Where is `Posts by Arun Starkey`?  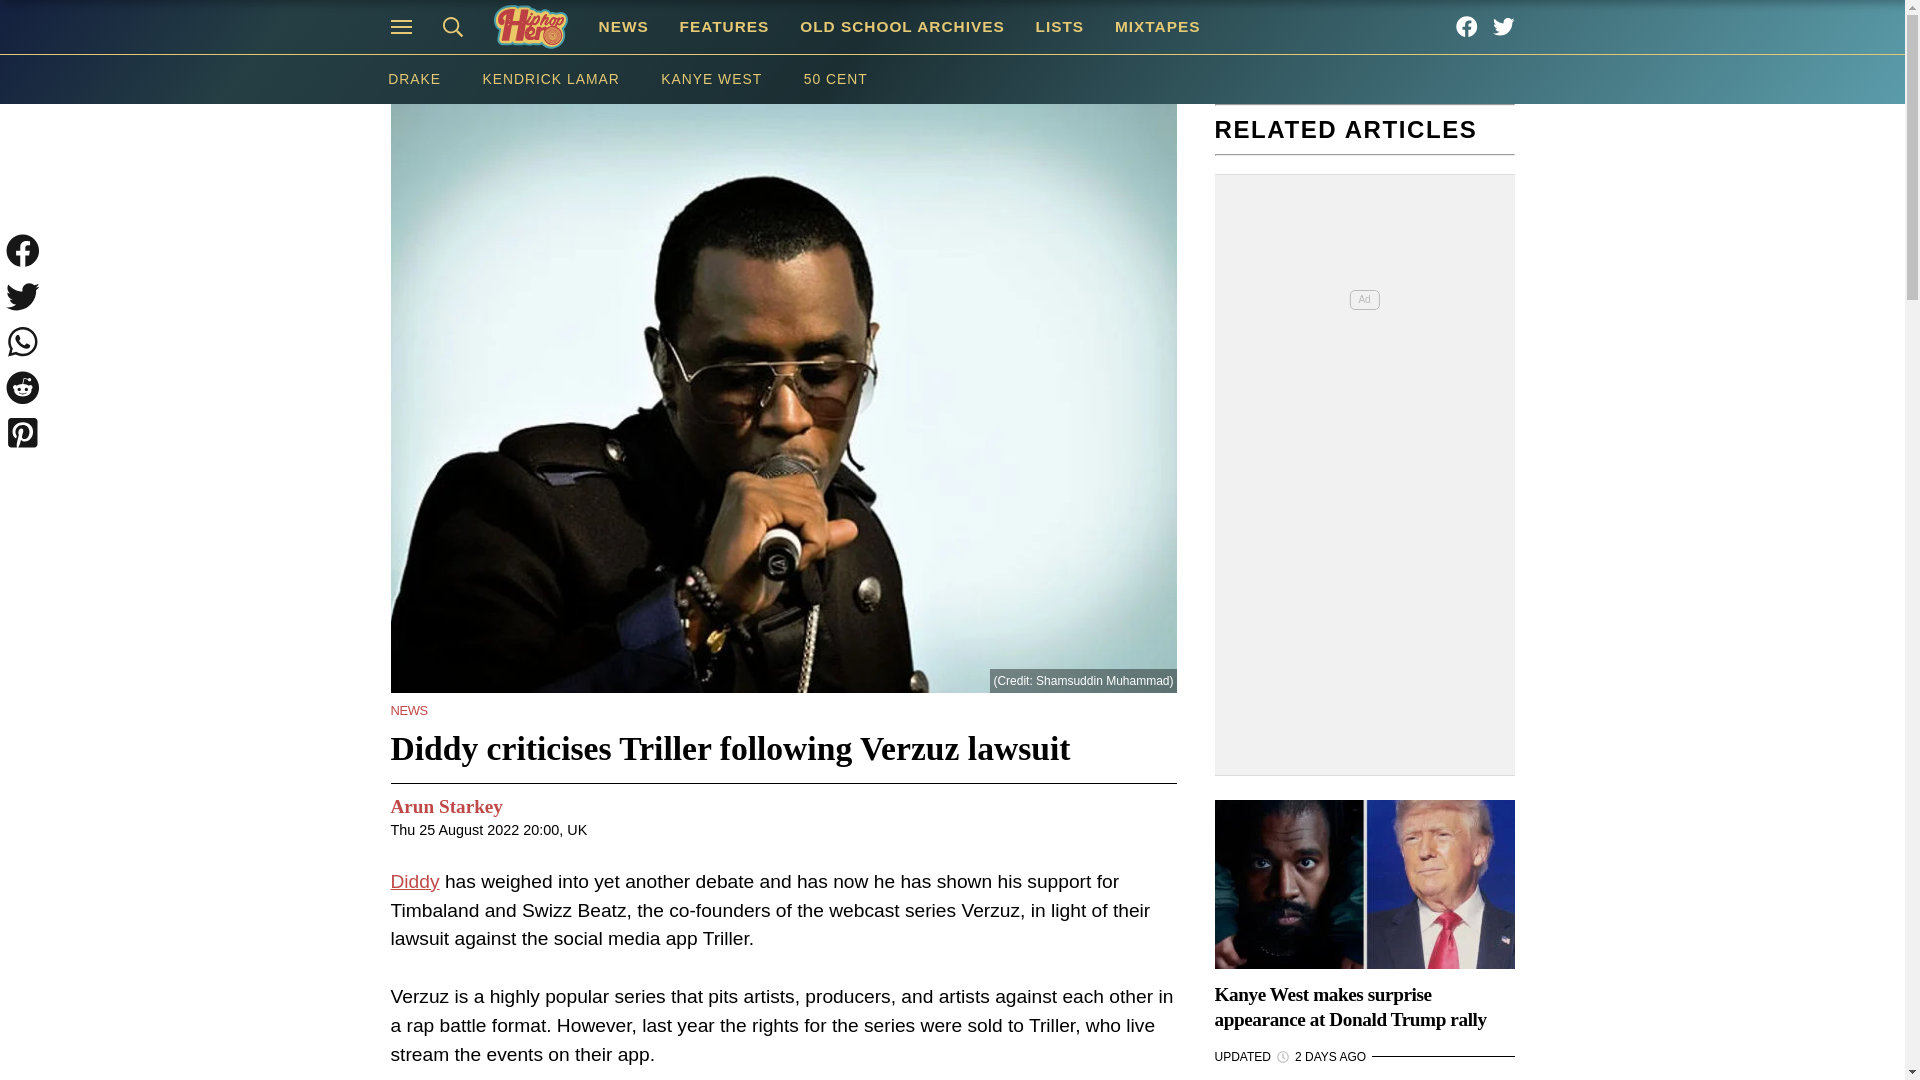
Posts by Arun Starkey is located at coordinates (445, 806).